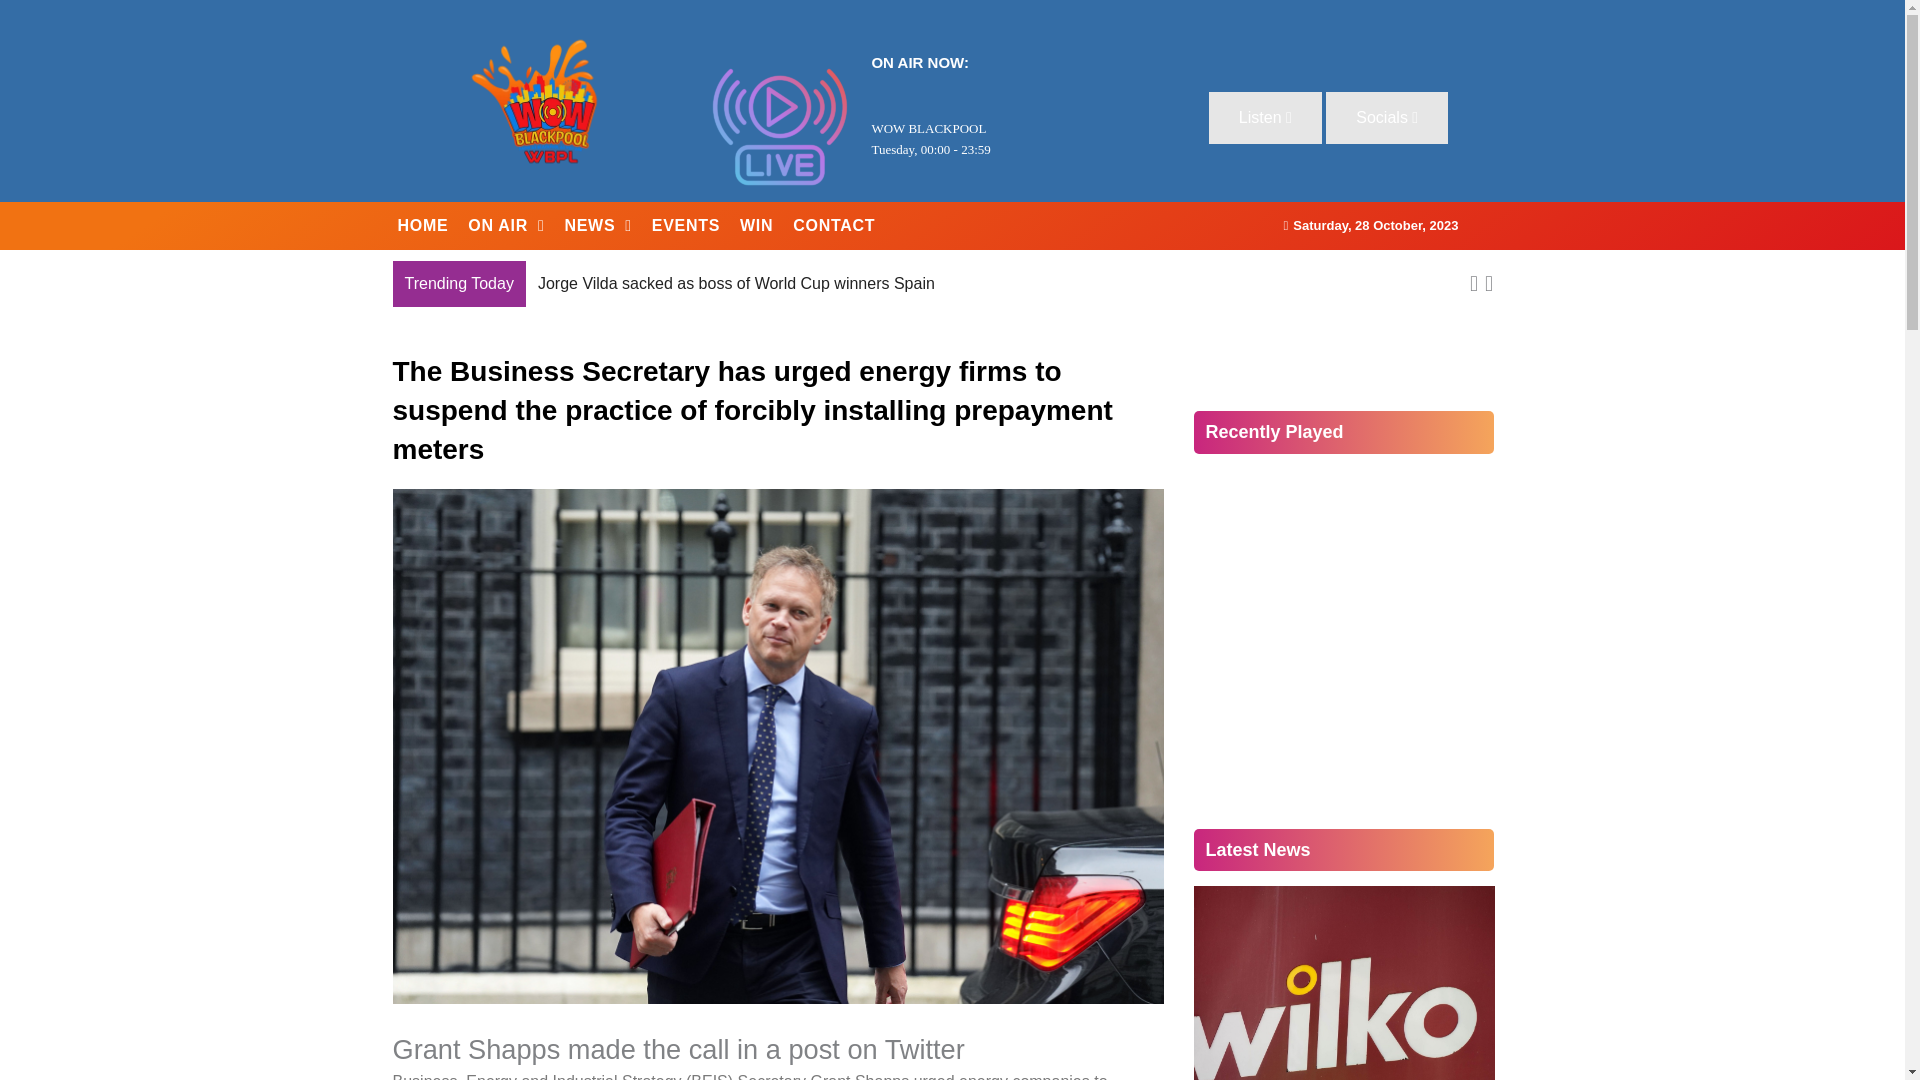 This screenshot has height=1080, width=1920. Describe the element at coordinates (422, 226) in the screenshot. I see `HOME` at that location.